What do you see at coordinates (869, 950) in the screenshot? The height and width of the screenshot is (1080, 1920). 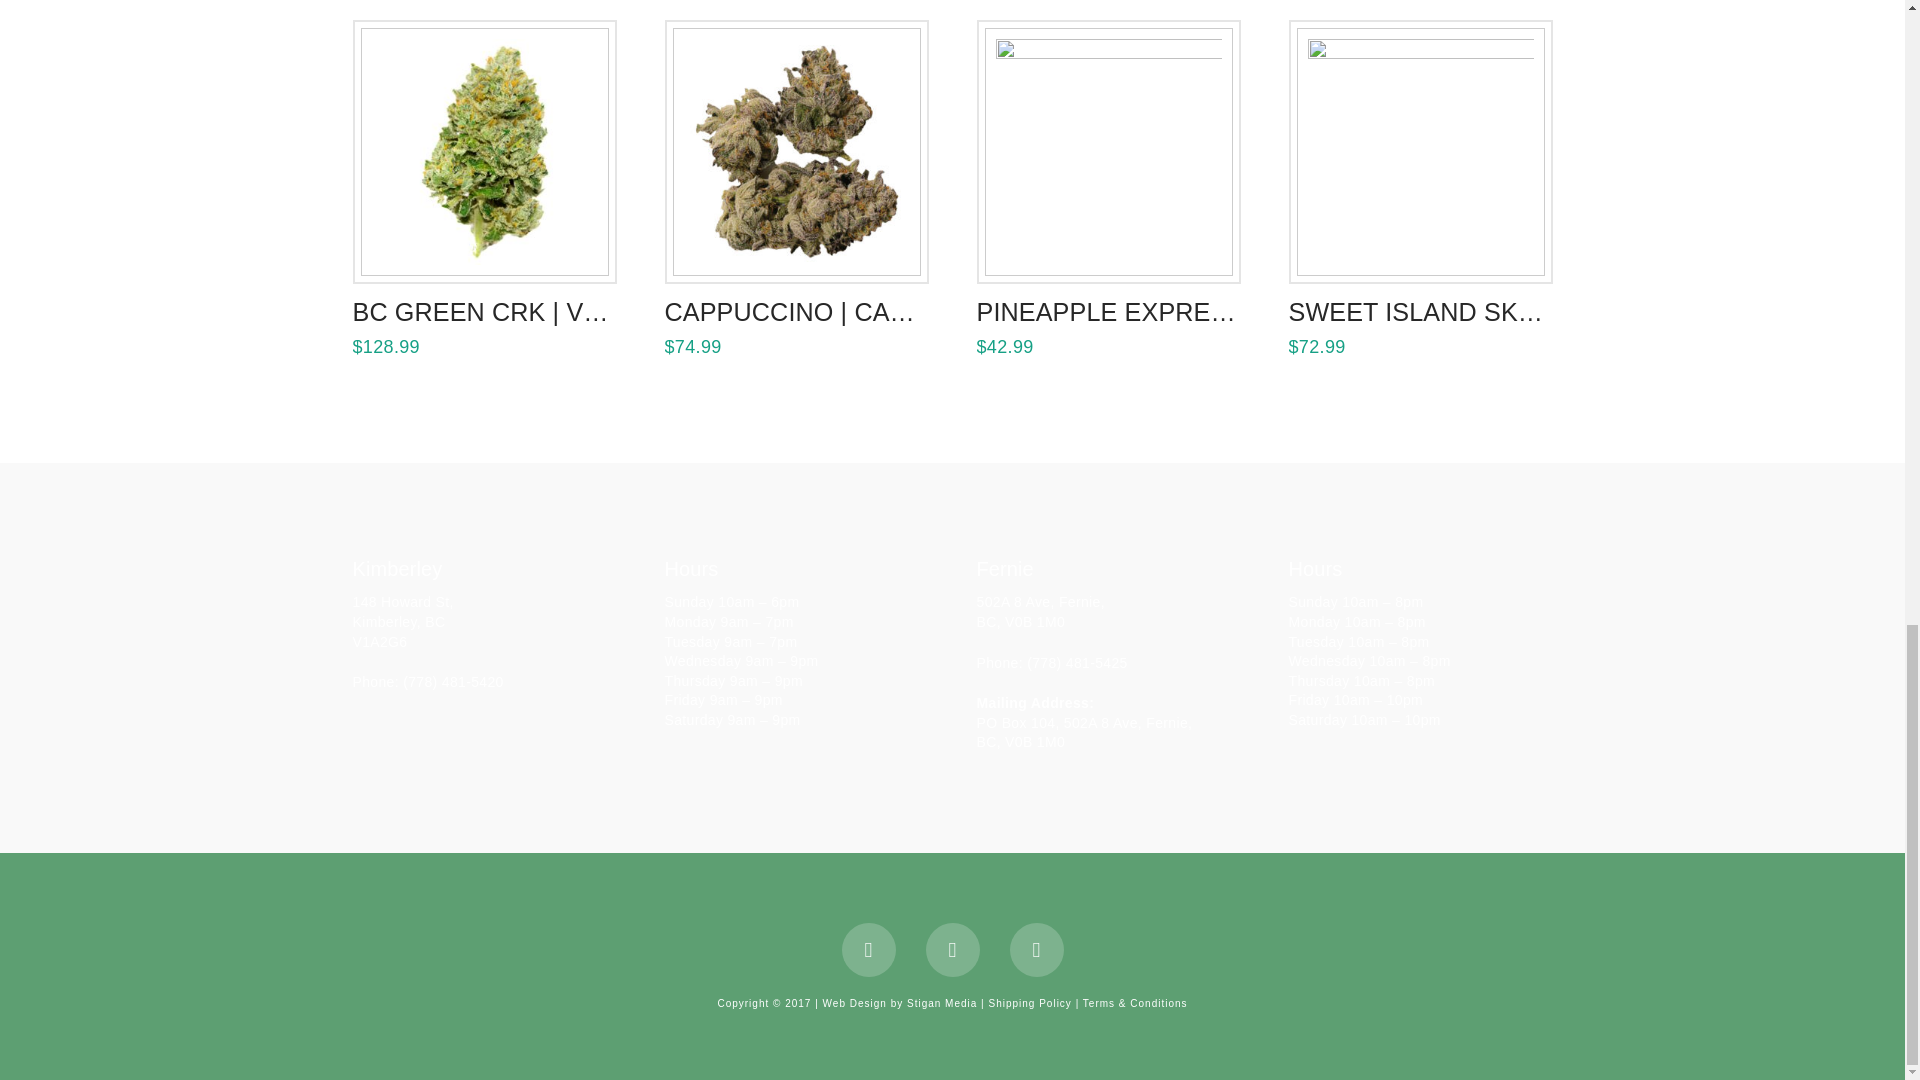 I see `Facebook` at bounding box center [869, 950].